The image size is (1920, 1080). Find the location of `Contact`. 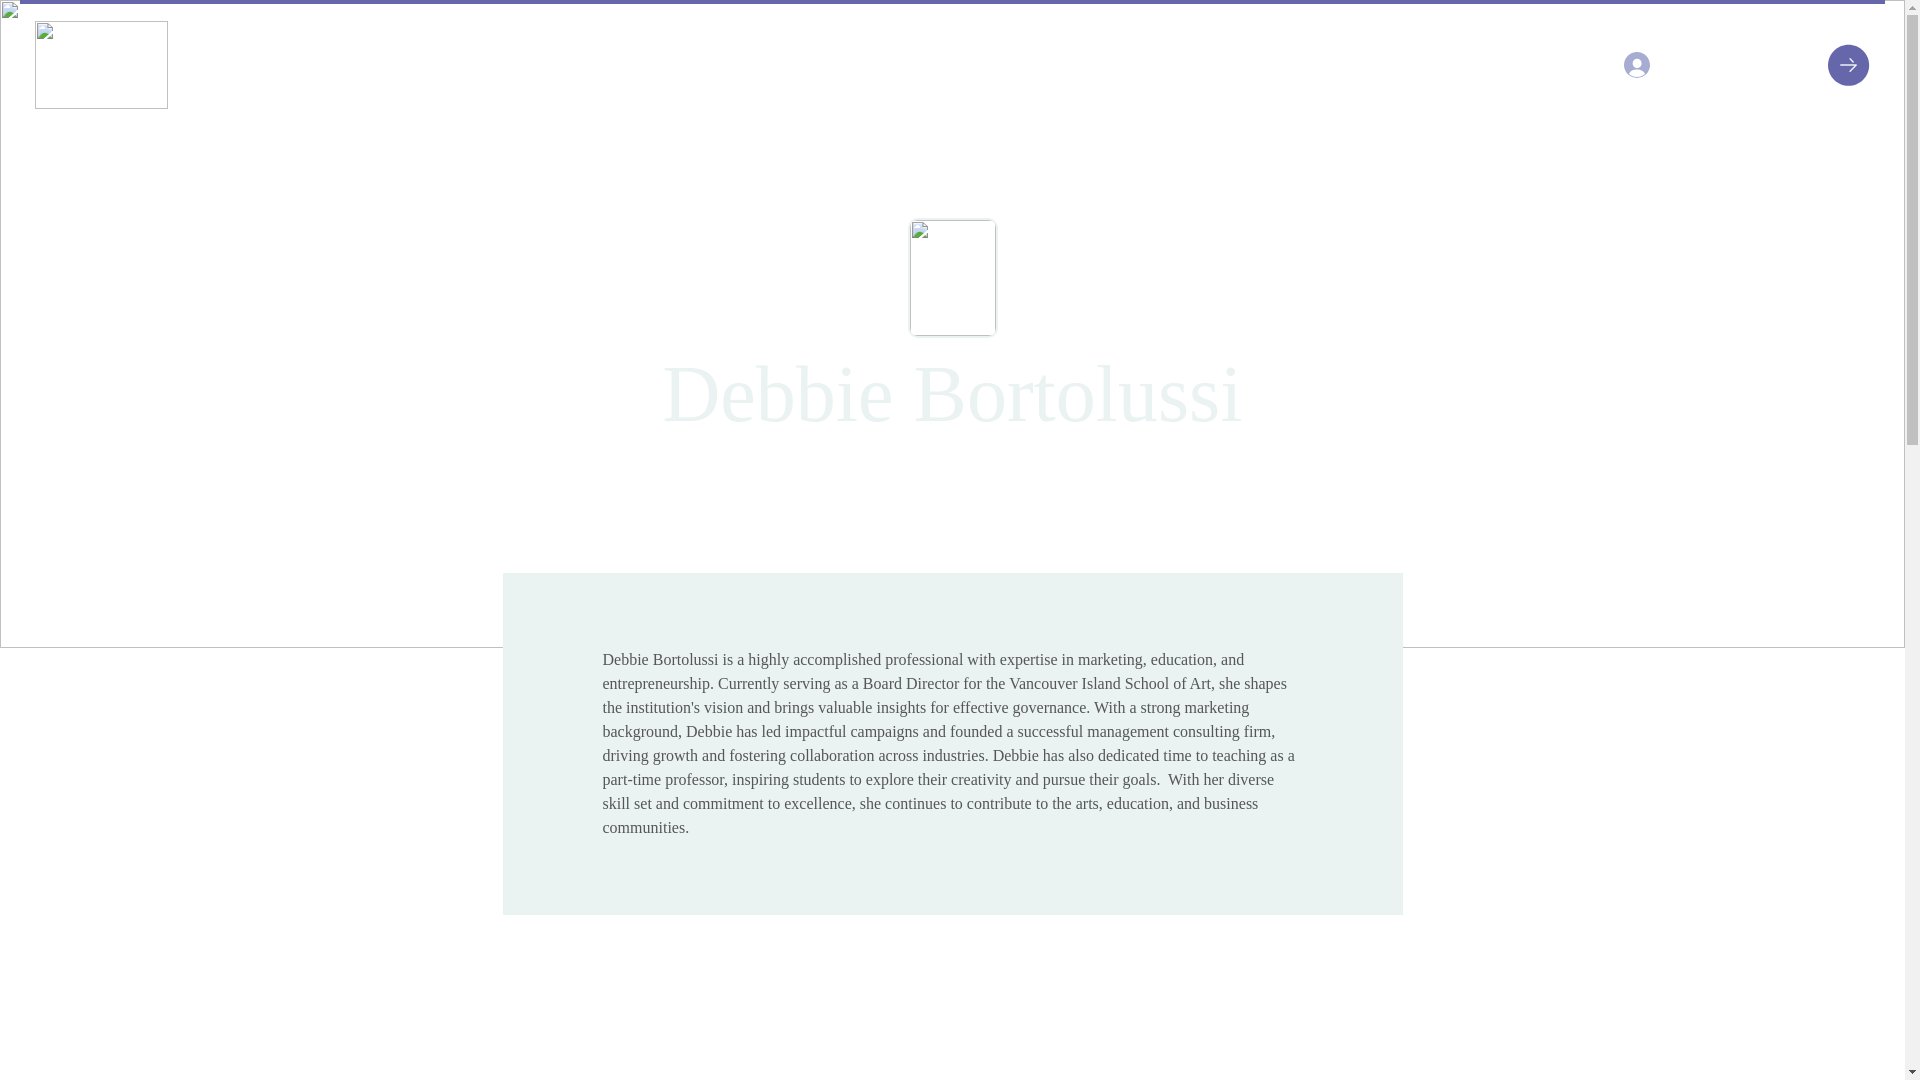

Contact is located at coordinates (700, 65).